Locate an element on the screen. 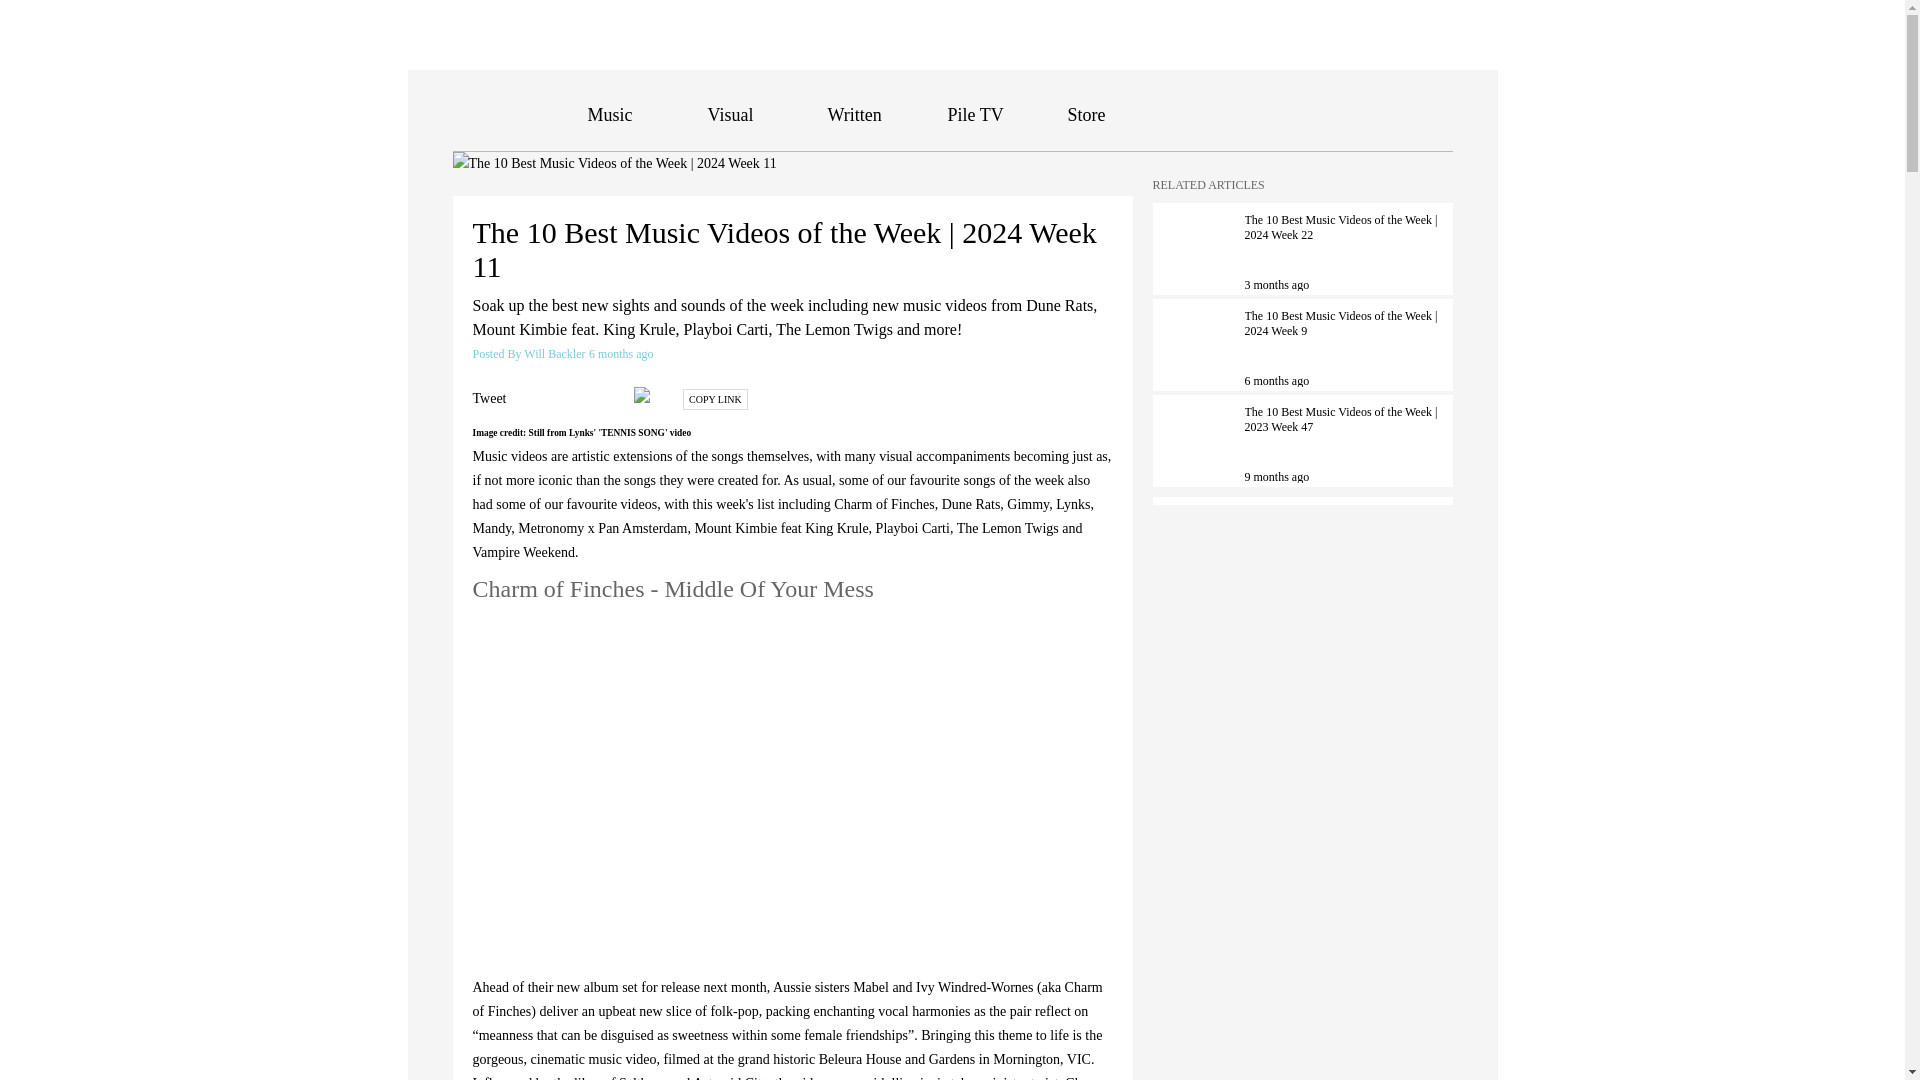 The image size is (1920, 1080). Written is located at coordinates (854, 114).